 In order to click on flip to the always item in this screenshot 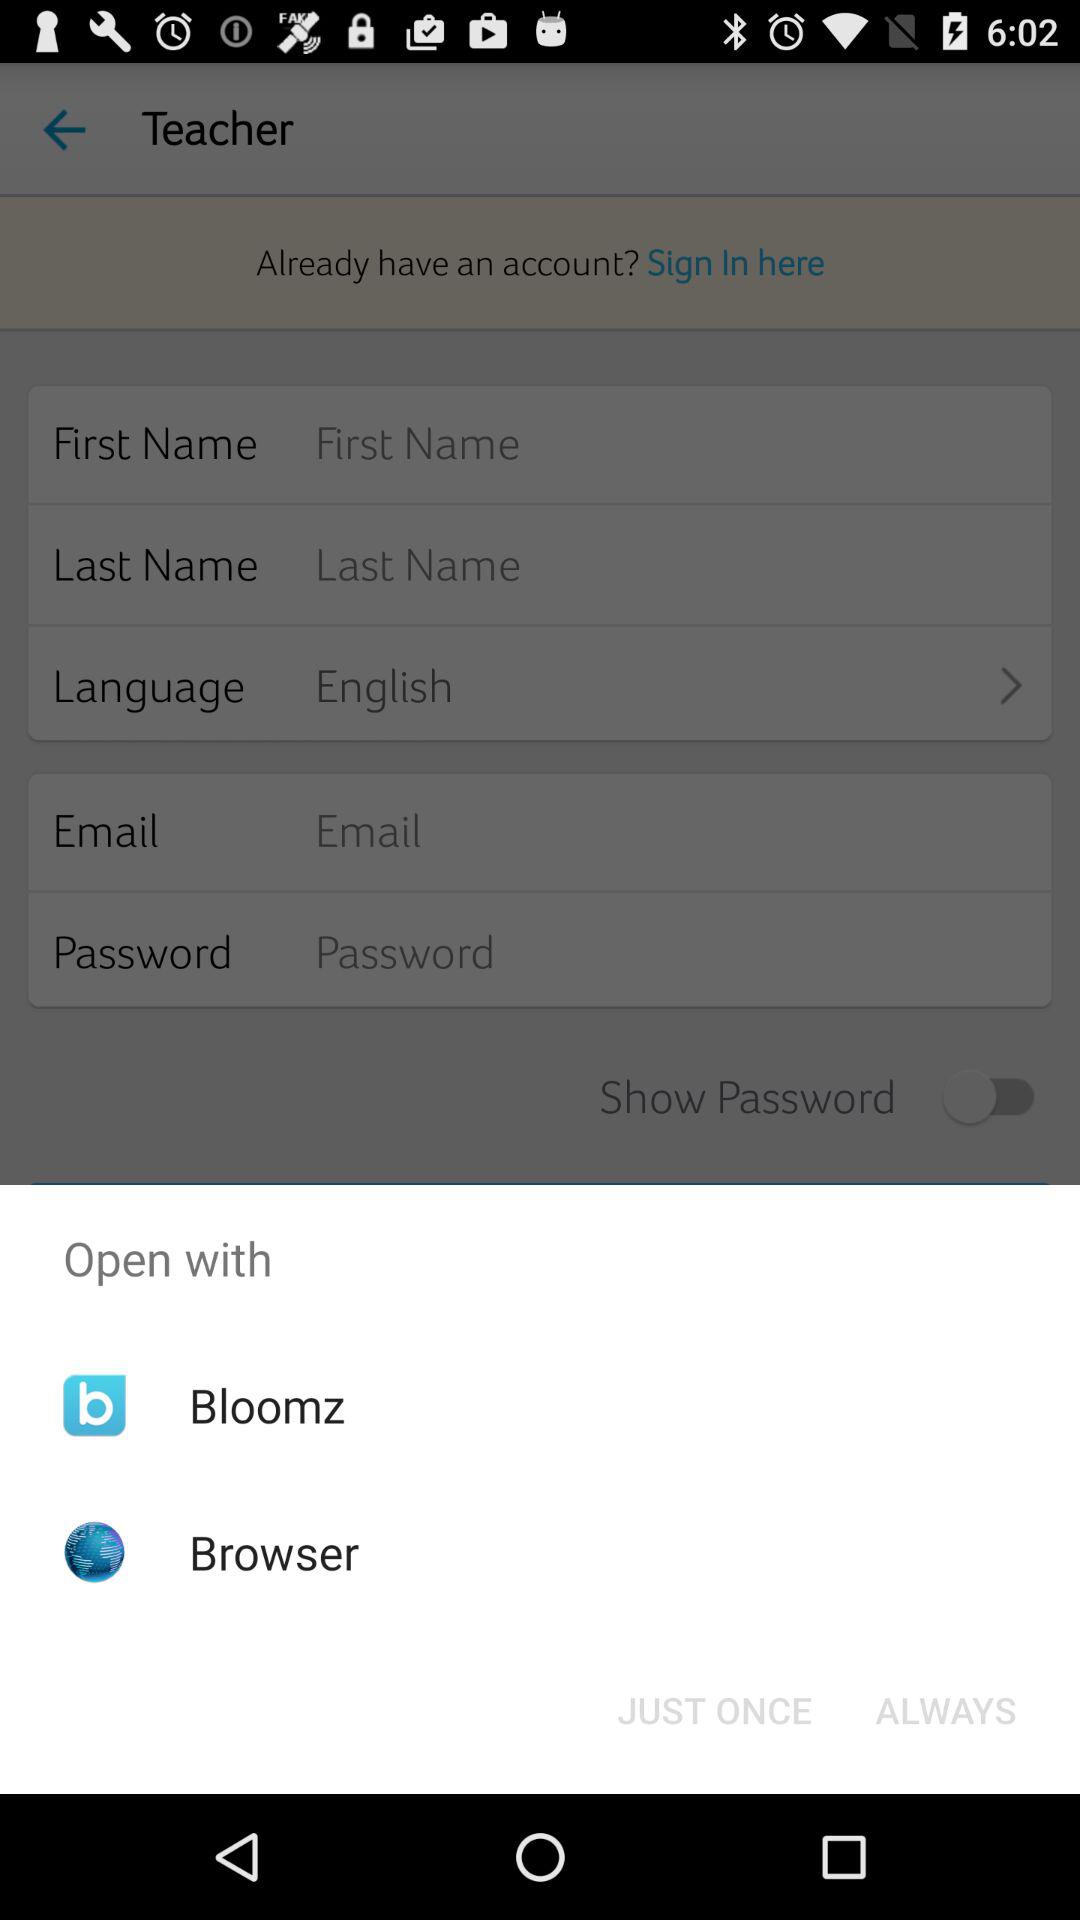, I will do `click(946, 1710)`.